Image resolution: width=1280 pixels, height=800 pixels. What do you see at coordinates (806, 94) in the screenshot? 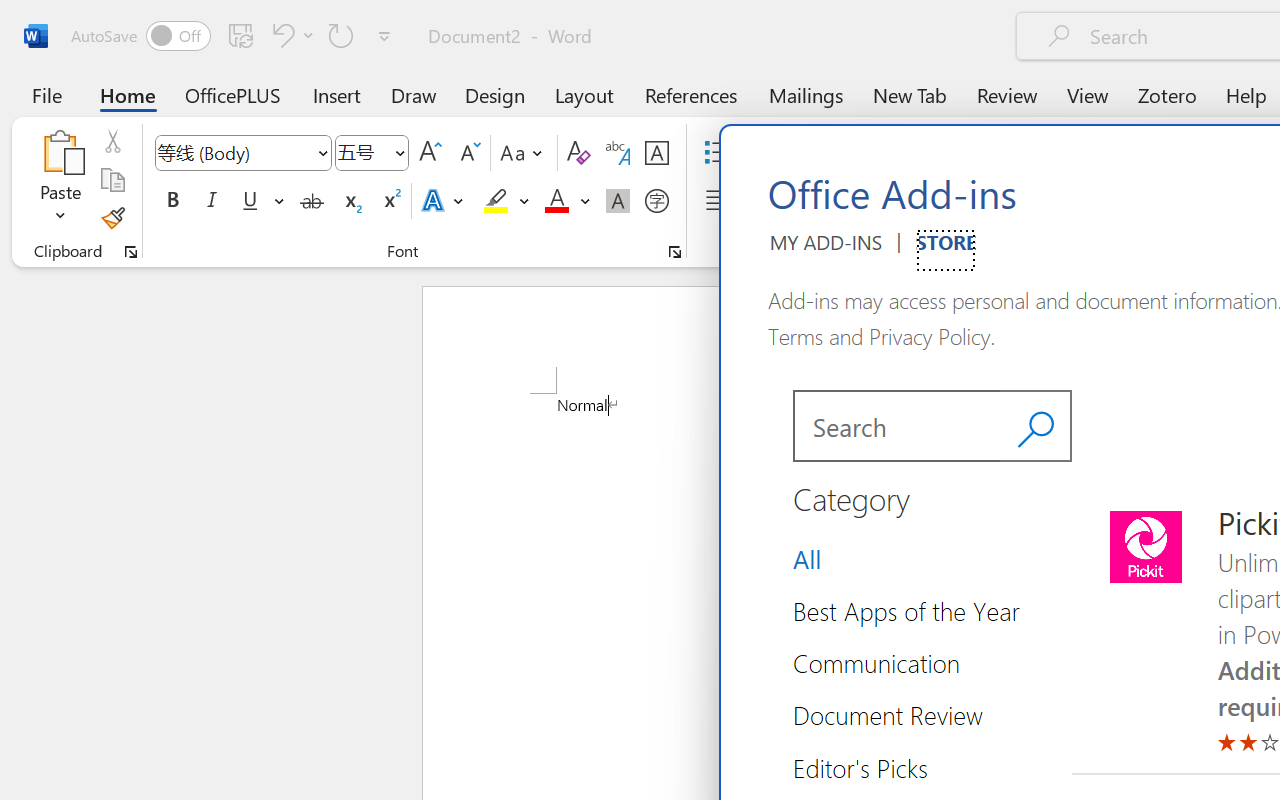
I see `Mailings` at bounding box center [806, 94].